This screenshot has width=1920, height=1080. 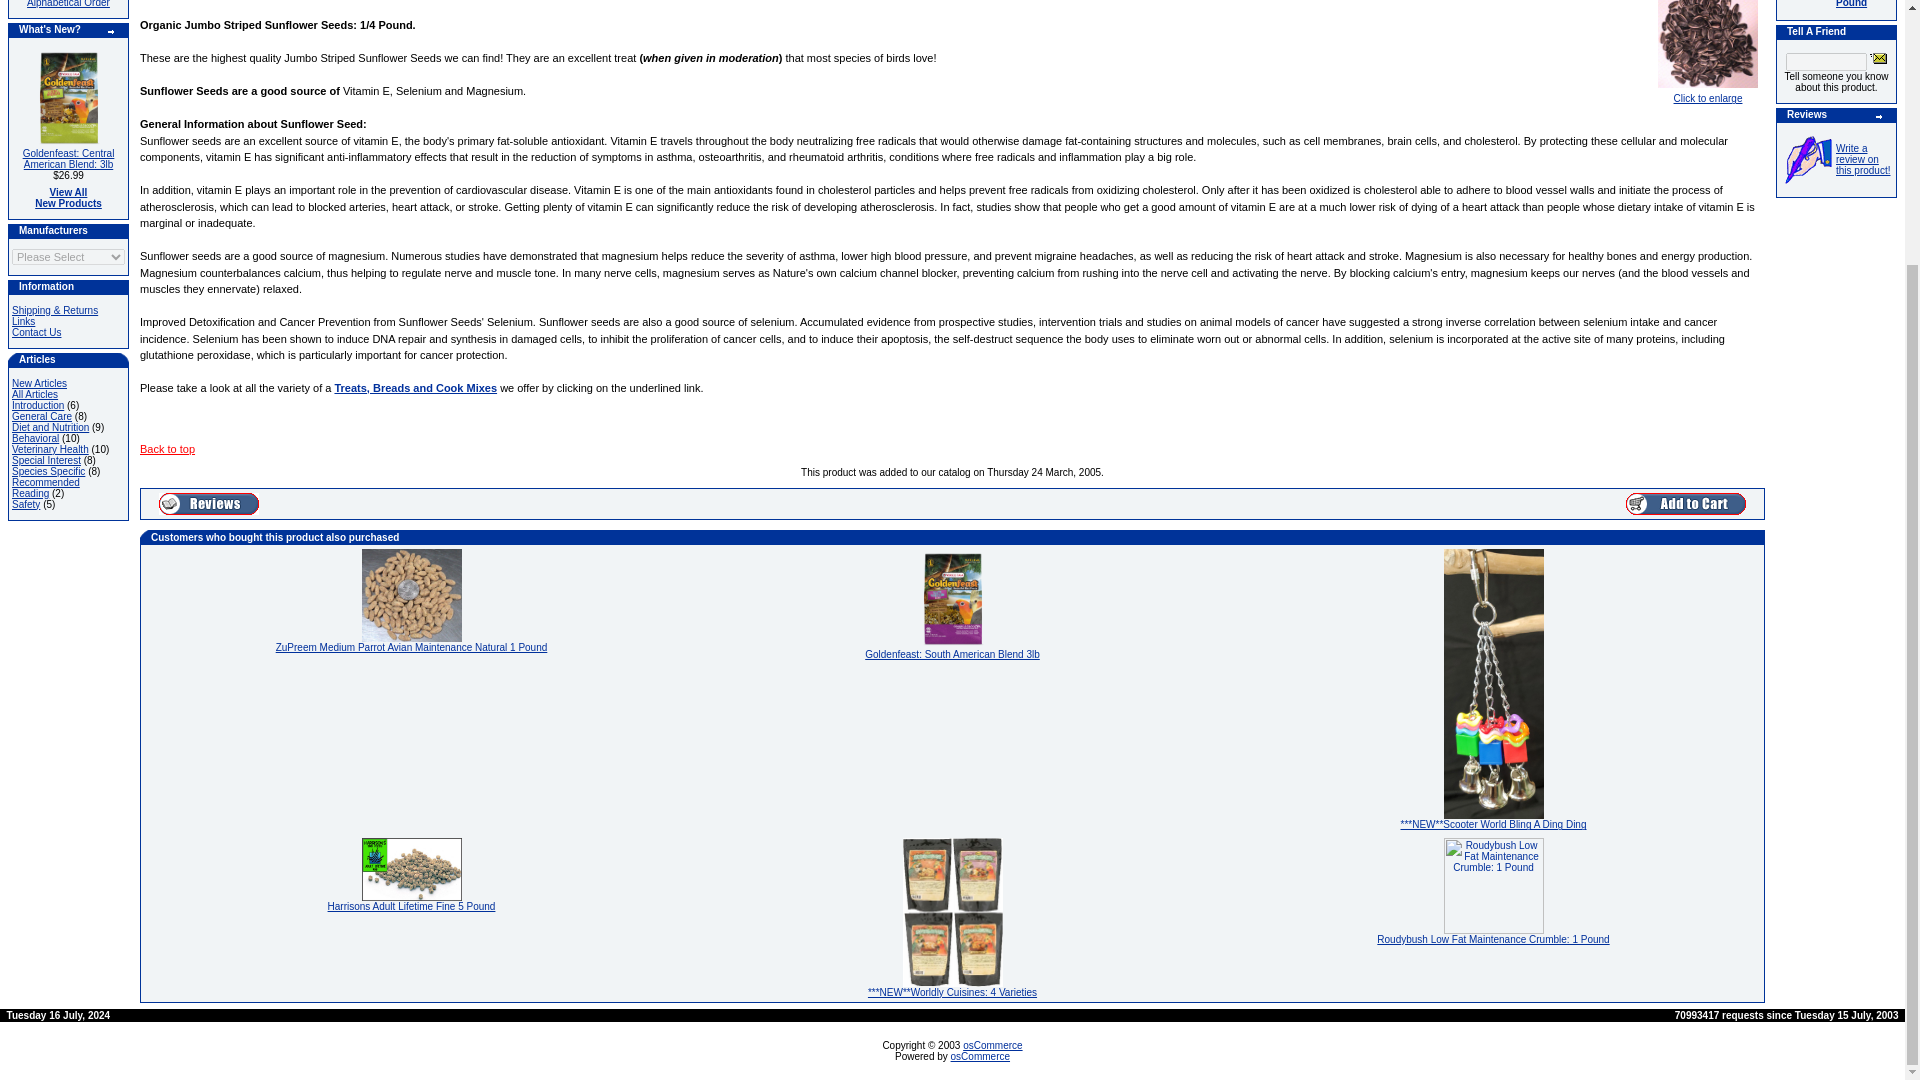 I want to click on  ZuPreem Medium Parrot Avian Maintenance Natural 1 Pound , so click(x=412, y=594).